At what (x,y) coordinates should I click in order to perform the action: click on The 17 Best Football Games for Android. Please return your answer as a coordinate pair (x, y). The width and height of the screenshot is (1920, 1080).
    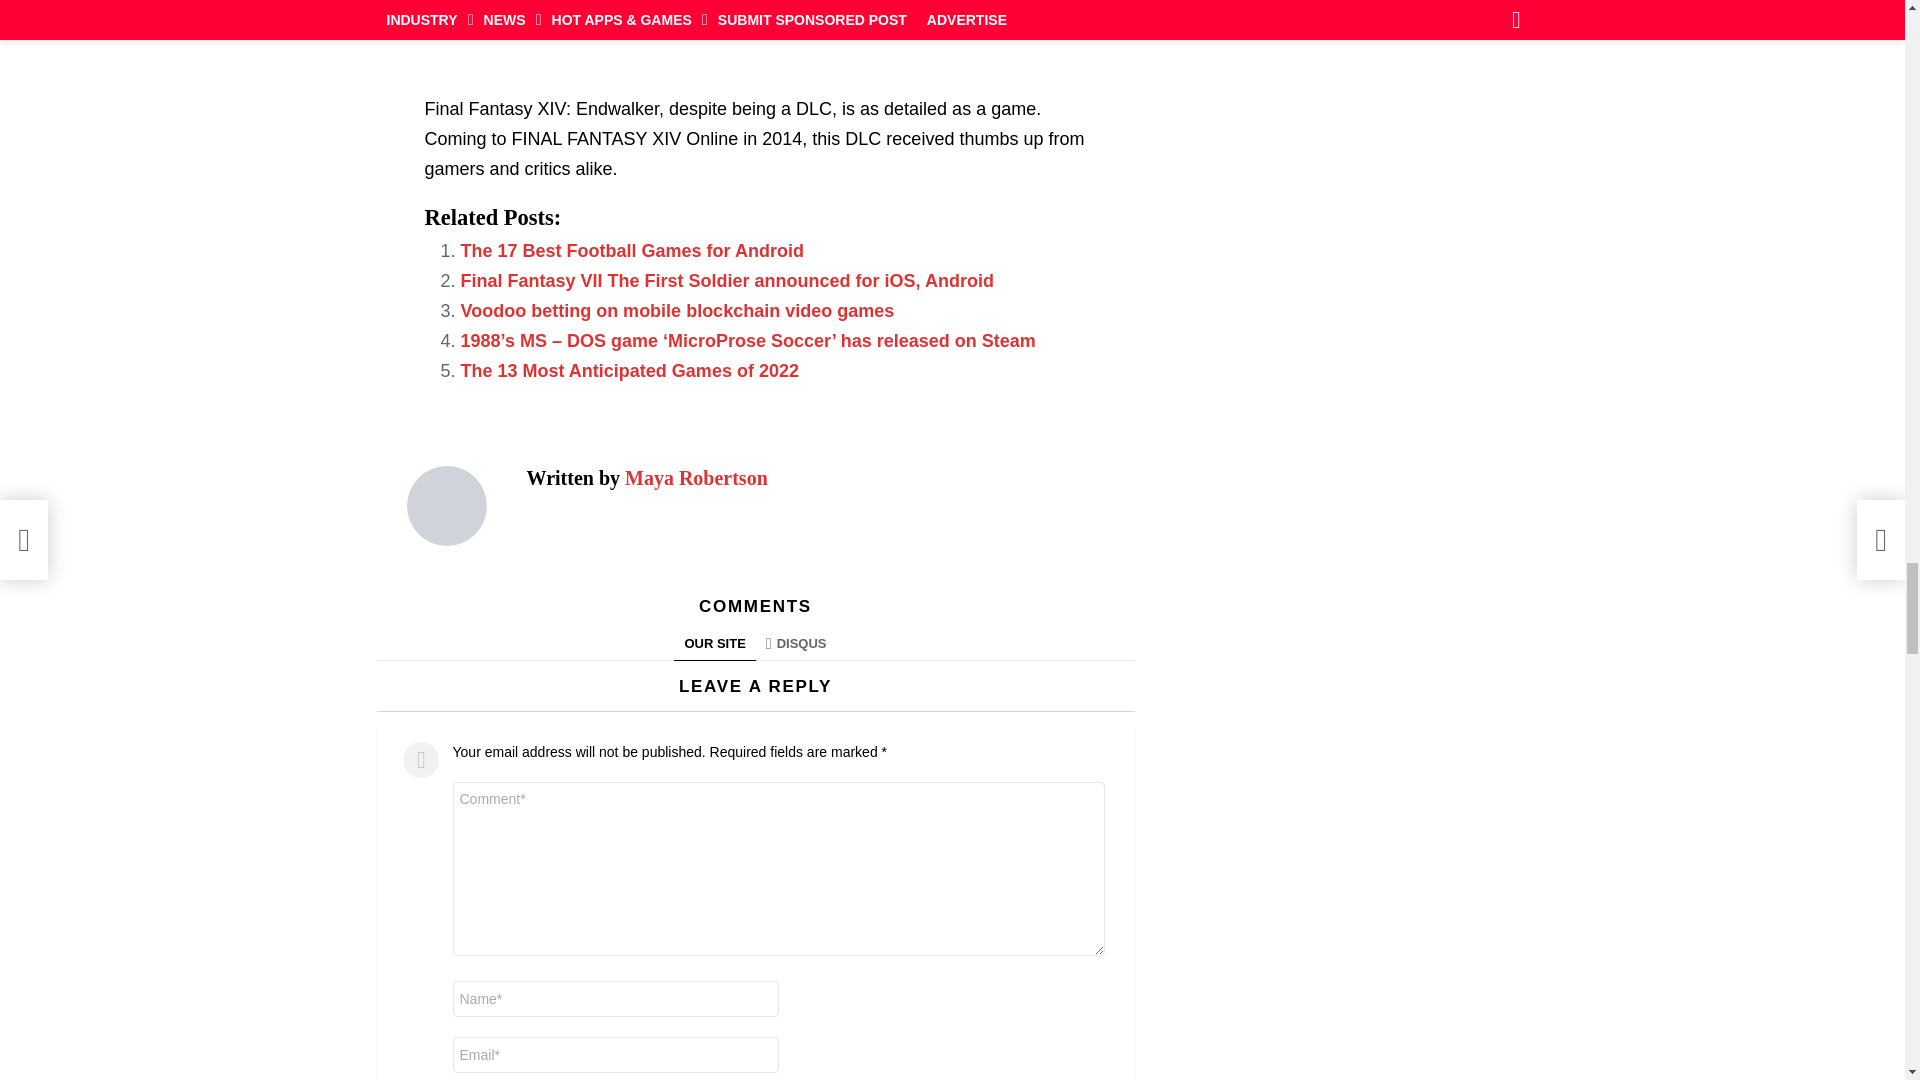
    Looking at the image, I should click on (631, 250).